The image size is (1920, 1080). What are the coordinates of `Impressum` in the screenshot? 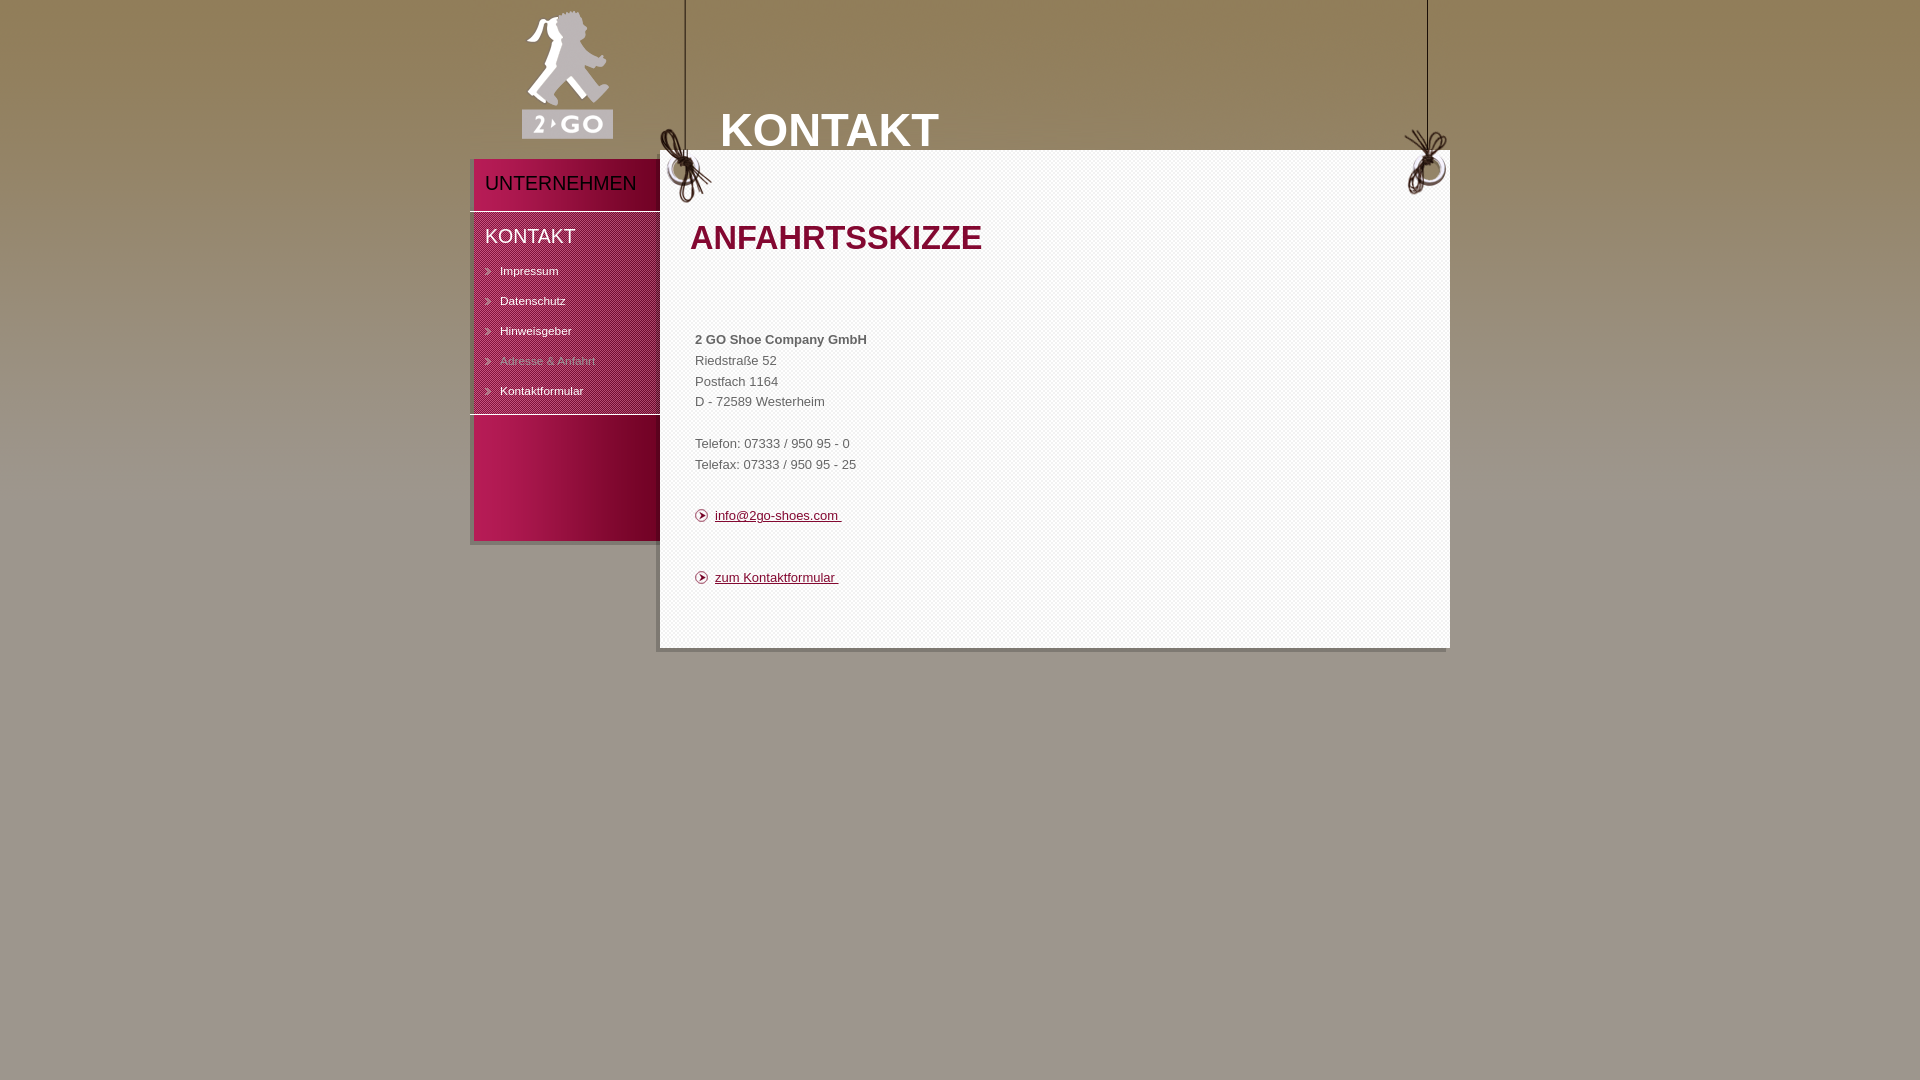 It's located at (550, 279).